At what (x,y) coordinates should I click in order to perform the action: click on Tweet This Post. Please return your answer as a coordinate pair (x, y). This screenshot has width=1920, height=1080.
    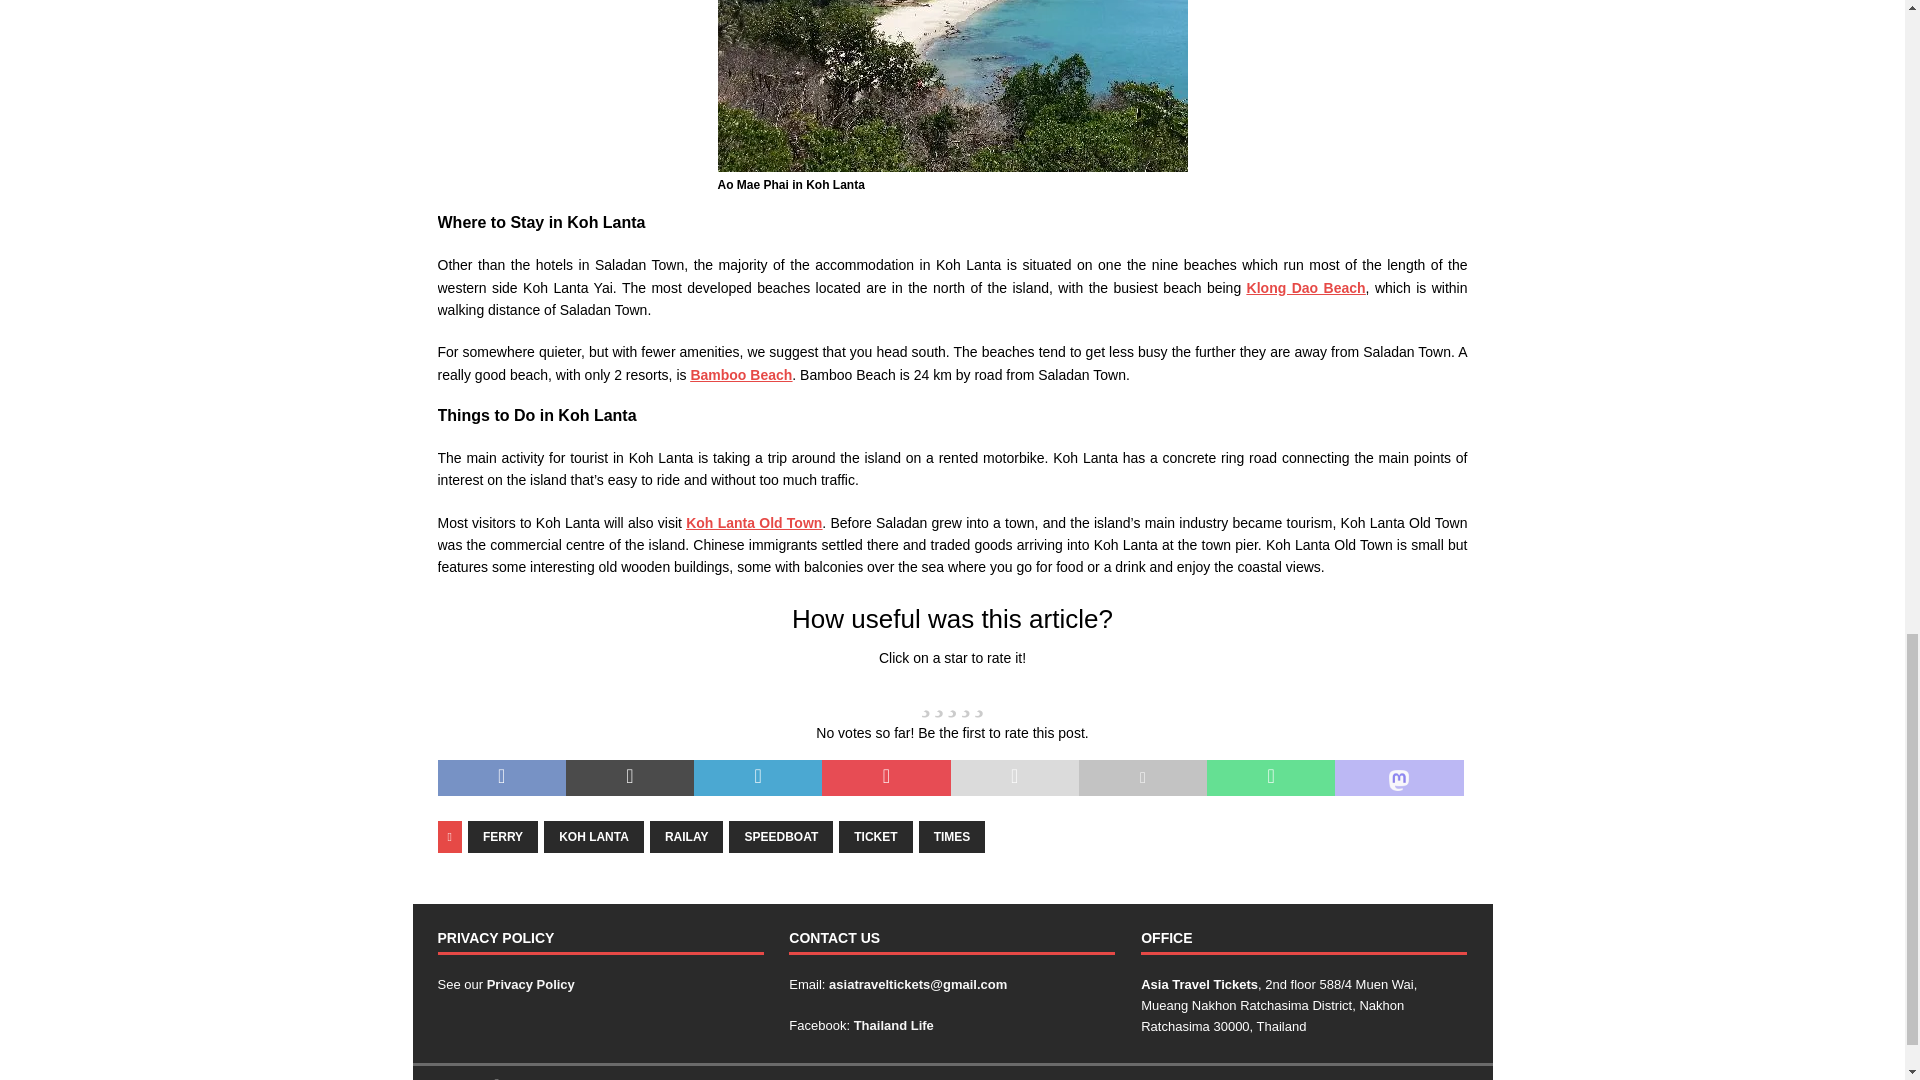
    Looking at the image, I should click on (630, 778).